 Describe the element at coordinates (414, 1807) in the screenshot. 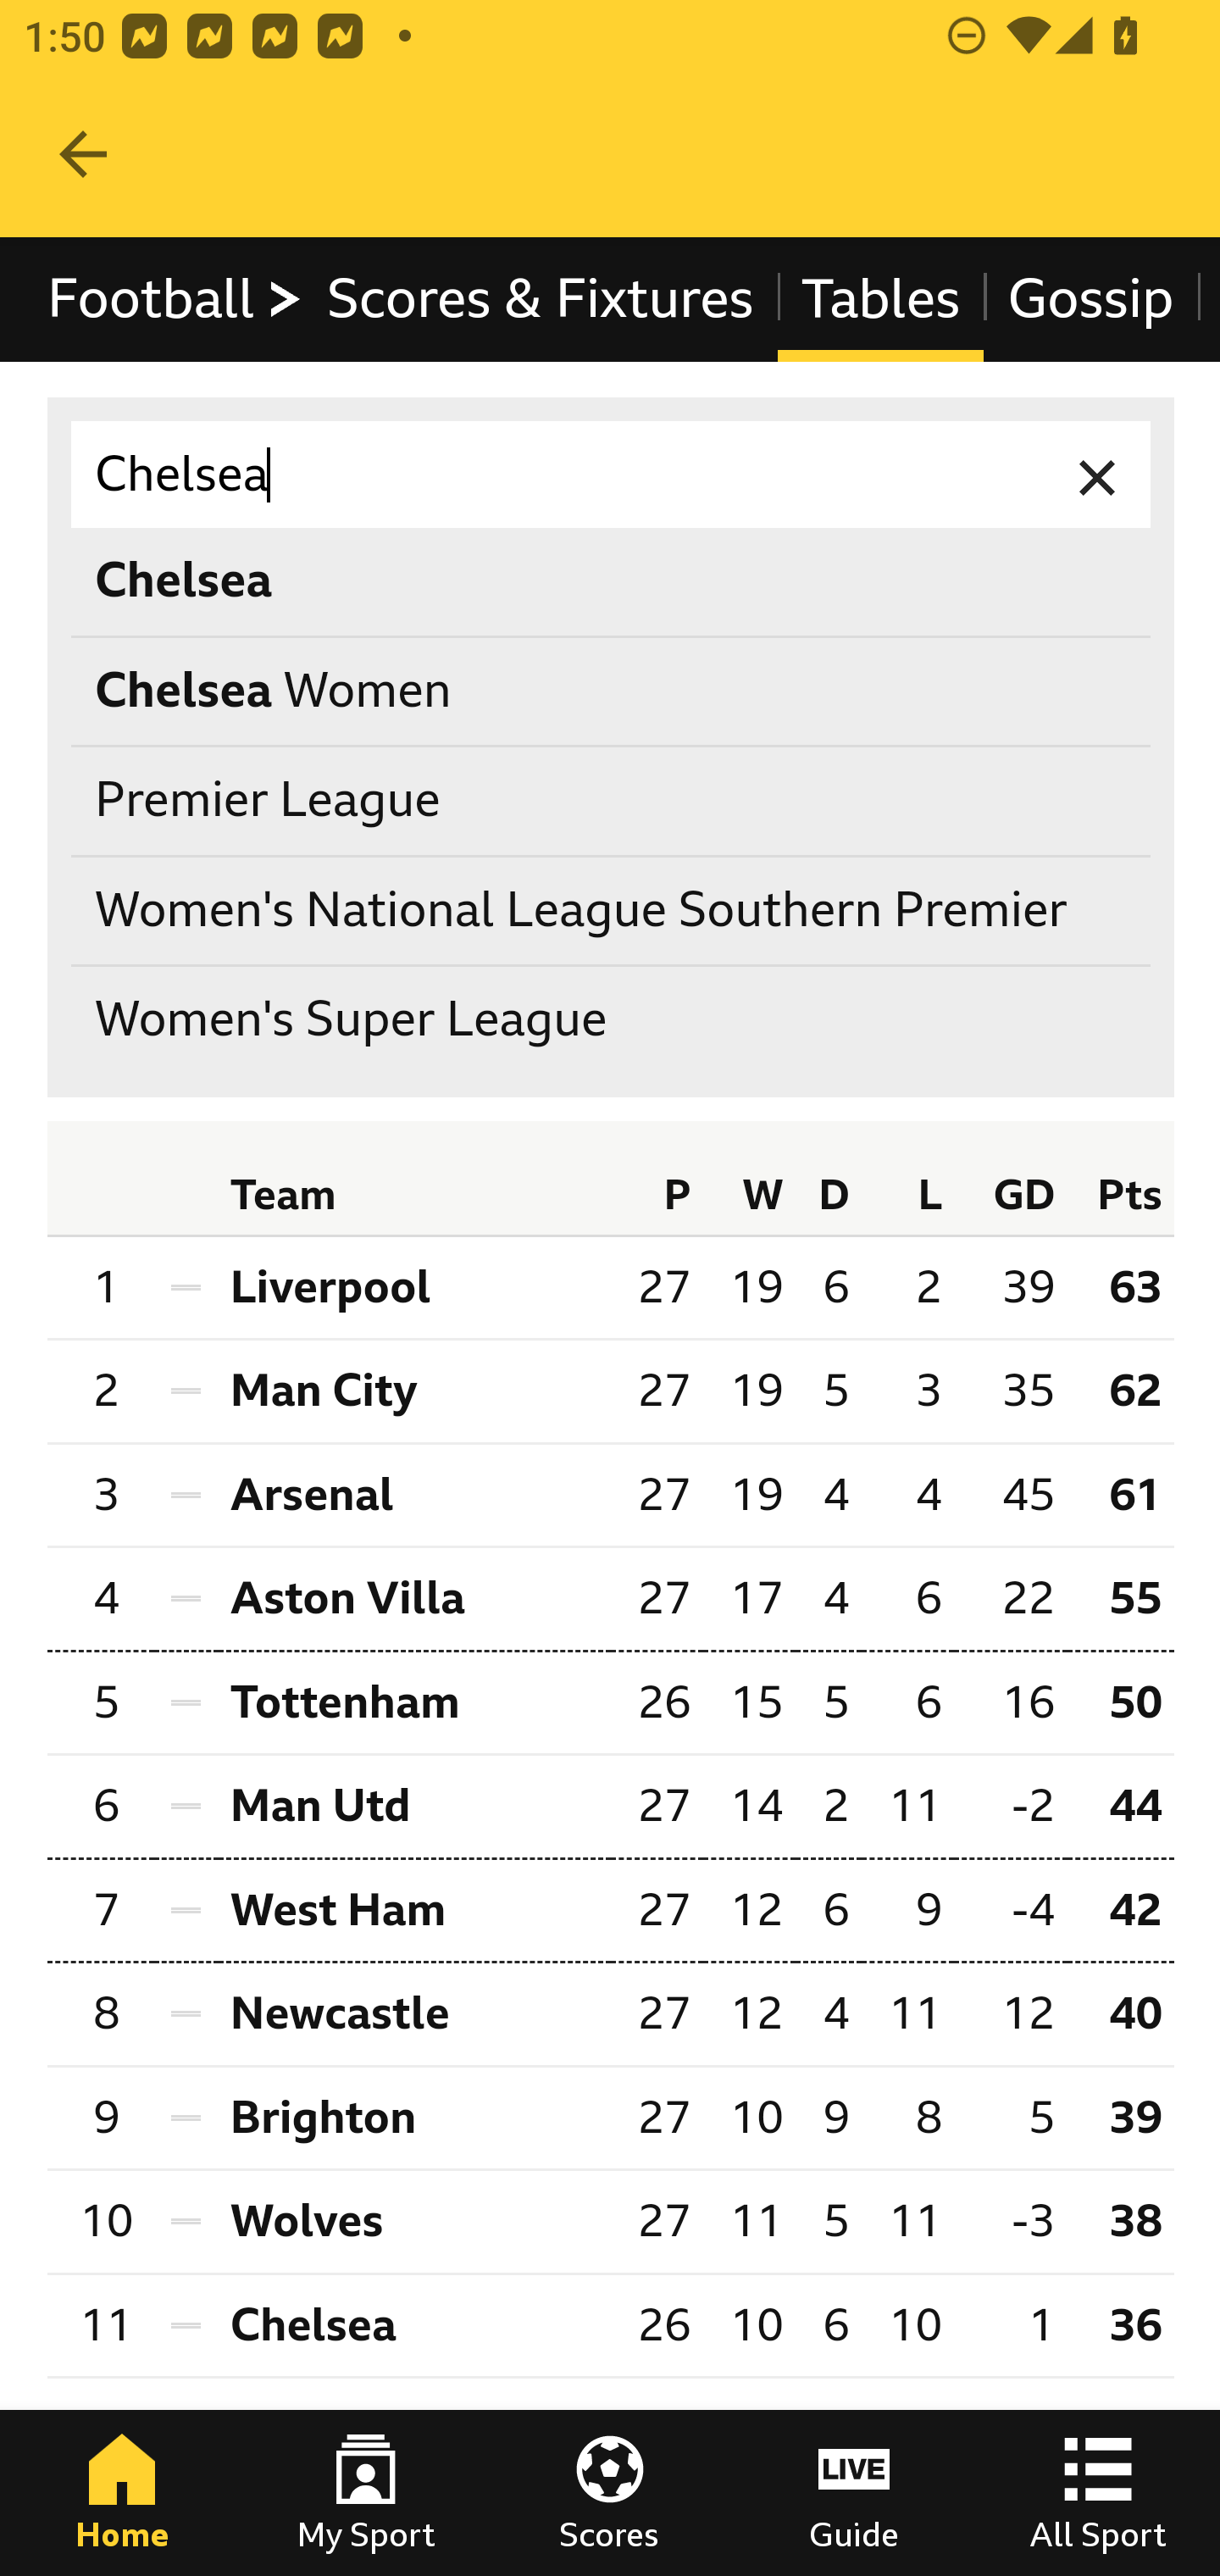

I see `Man Utd Manchester United` at that location.